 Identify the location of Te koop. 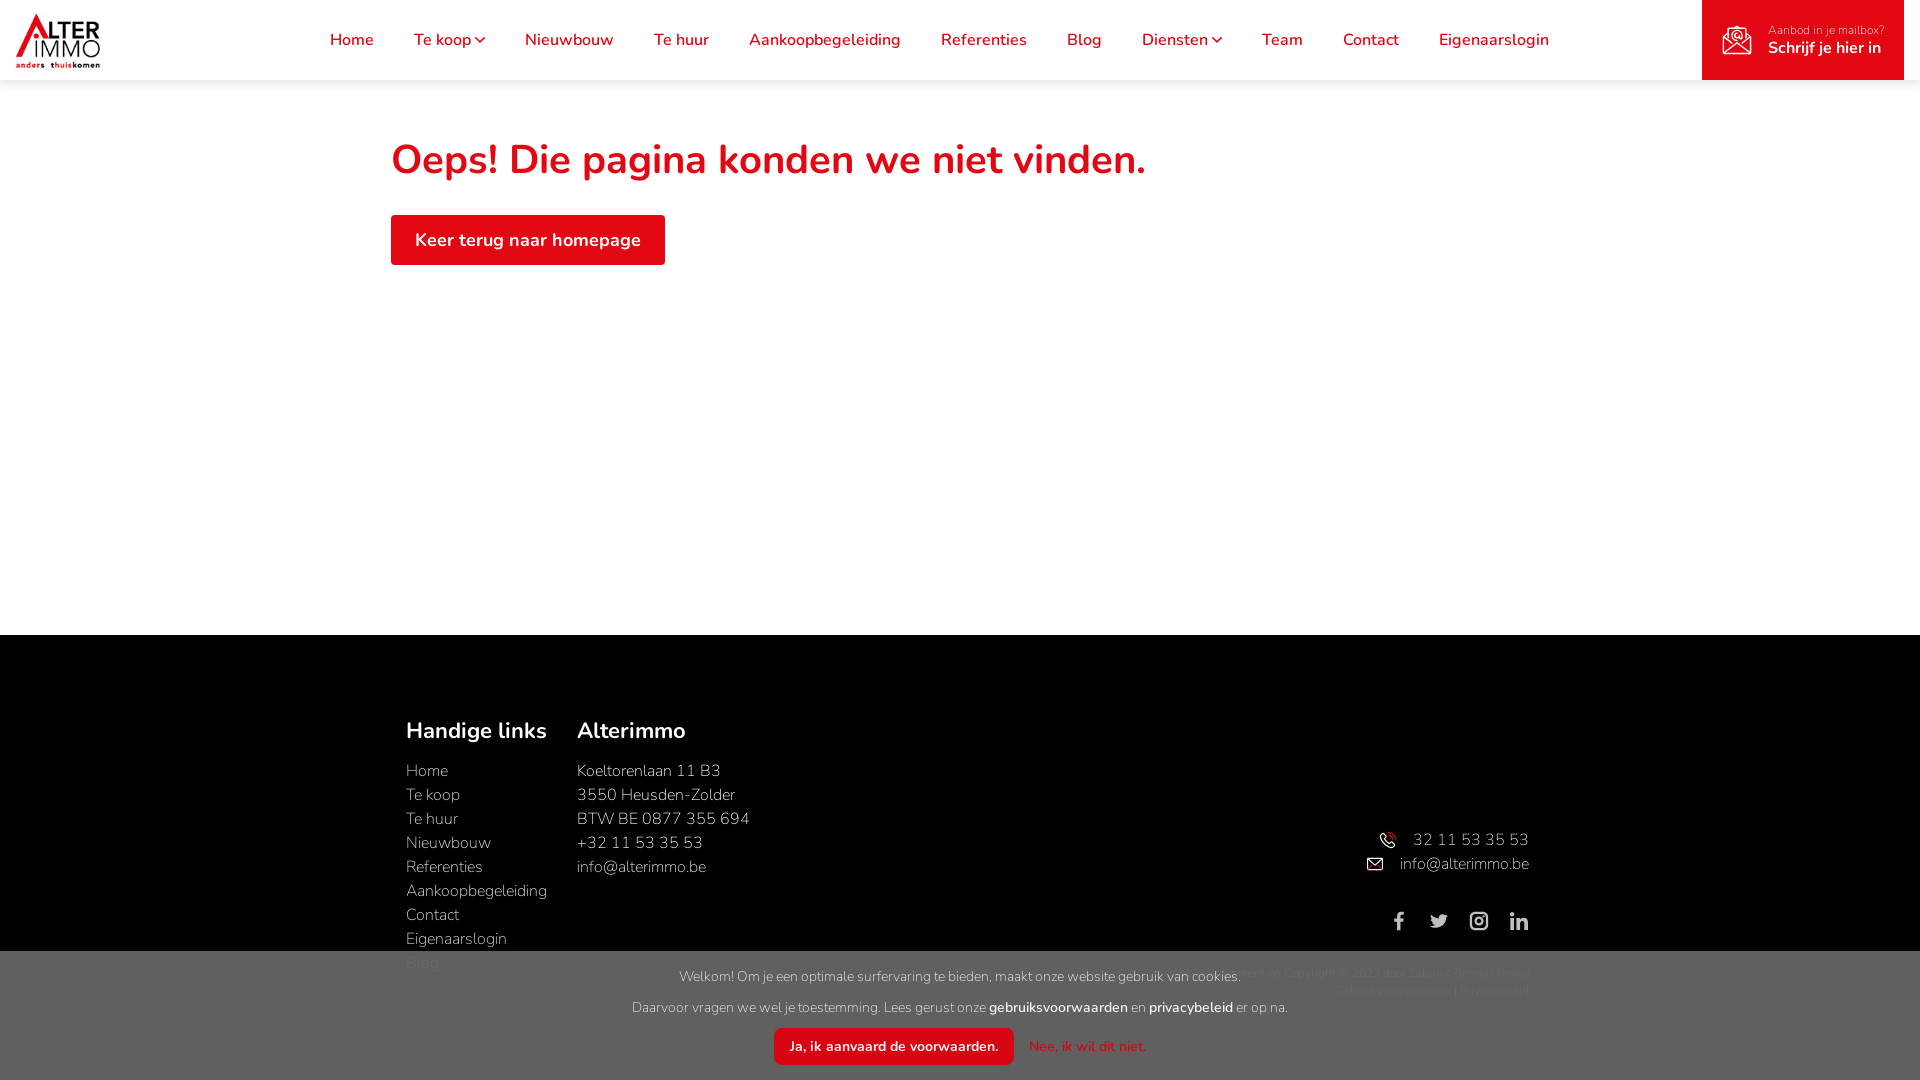
(450, 40).